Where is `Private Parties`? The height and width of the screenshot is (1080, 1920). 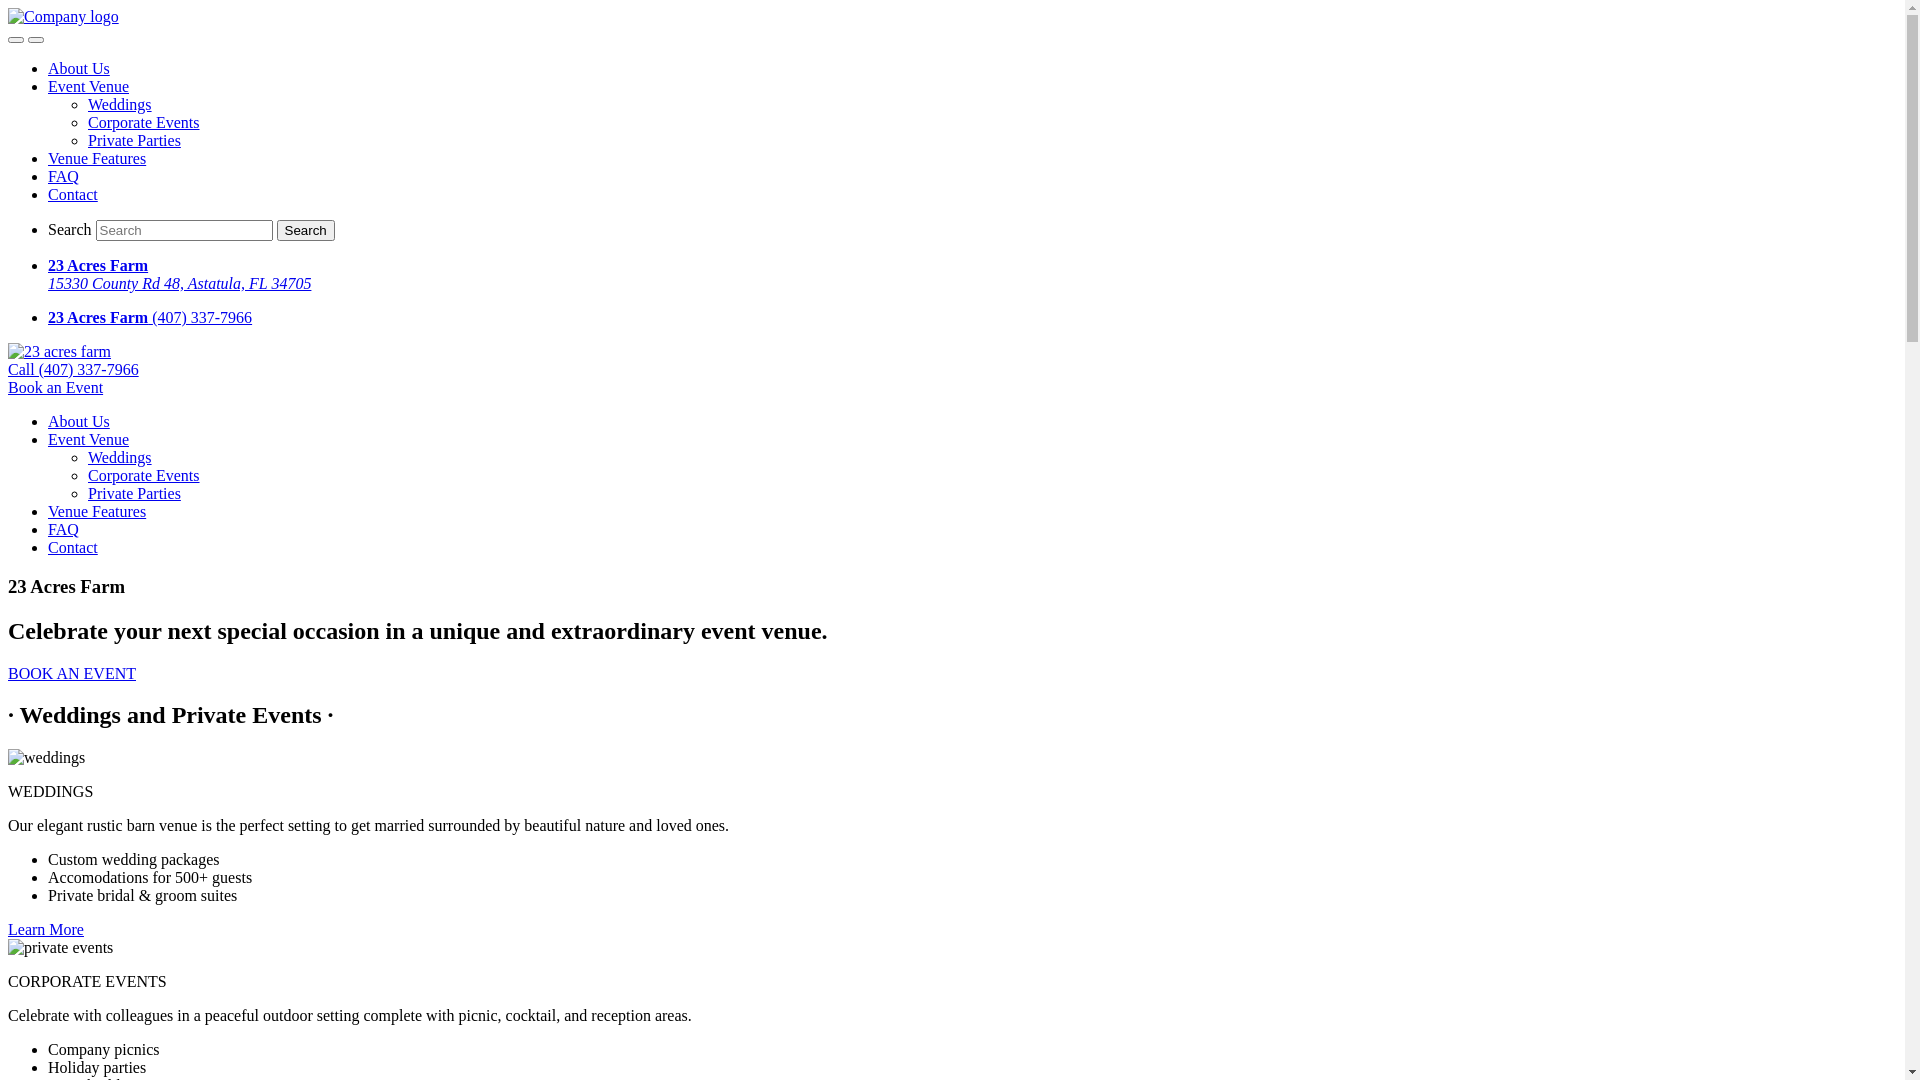 Private Parties is located at coordinates (134, 494).